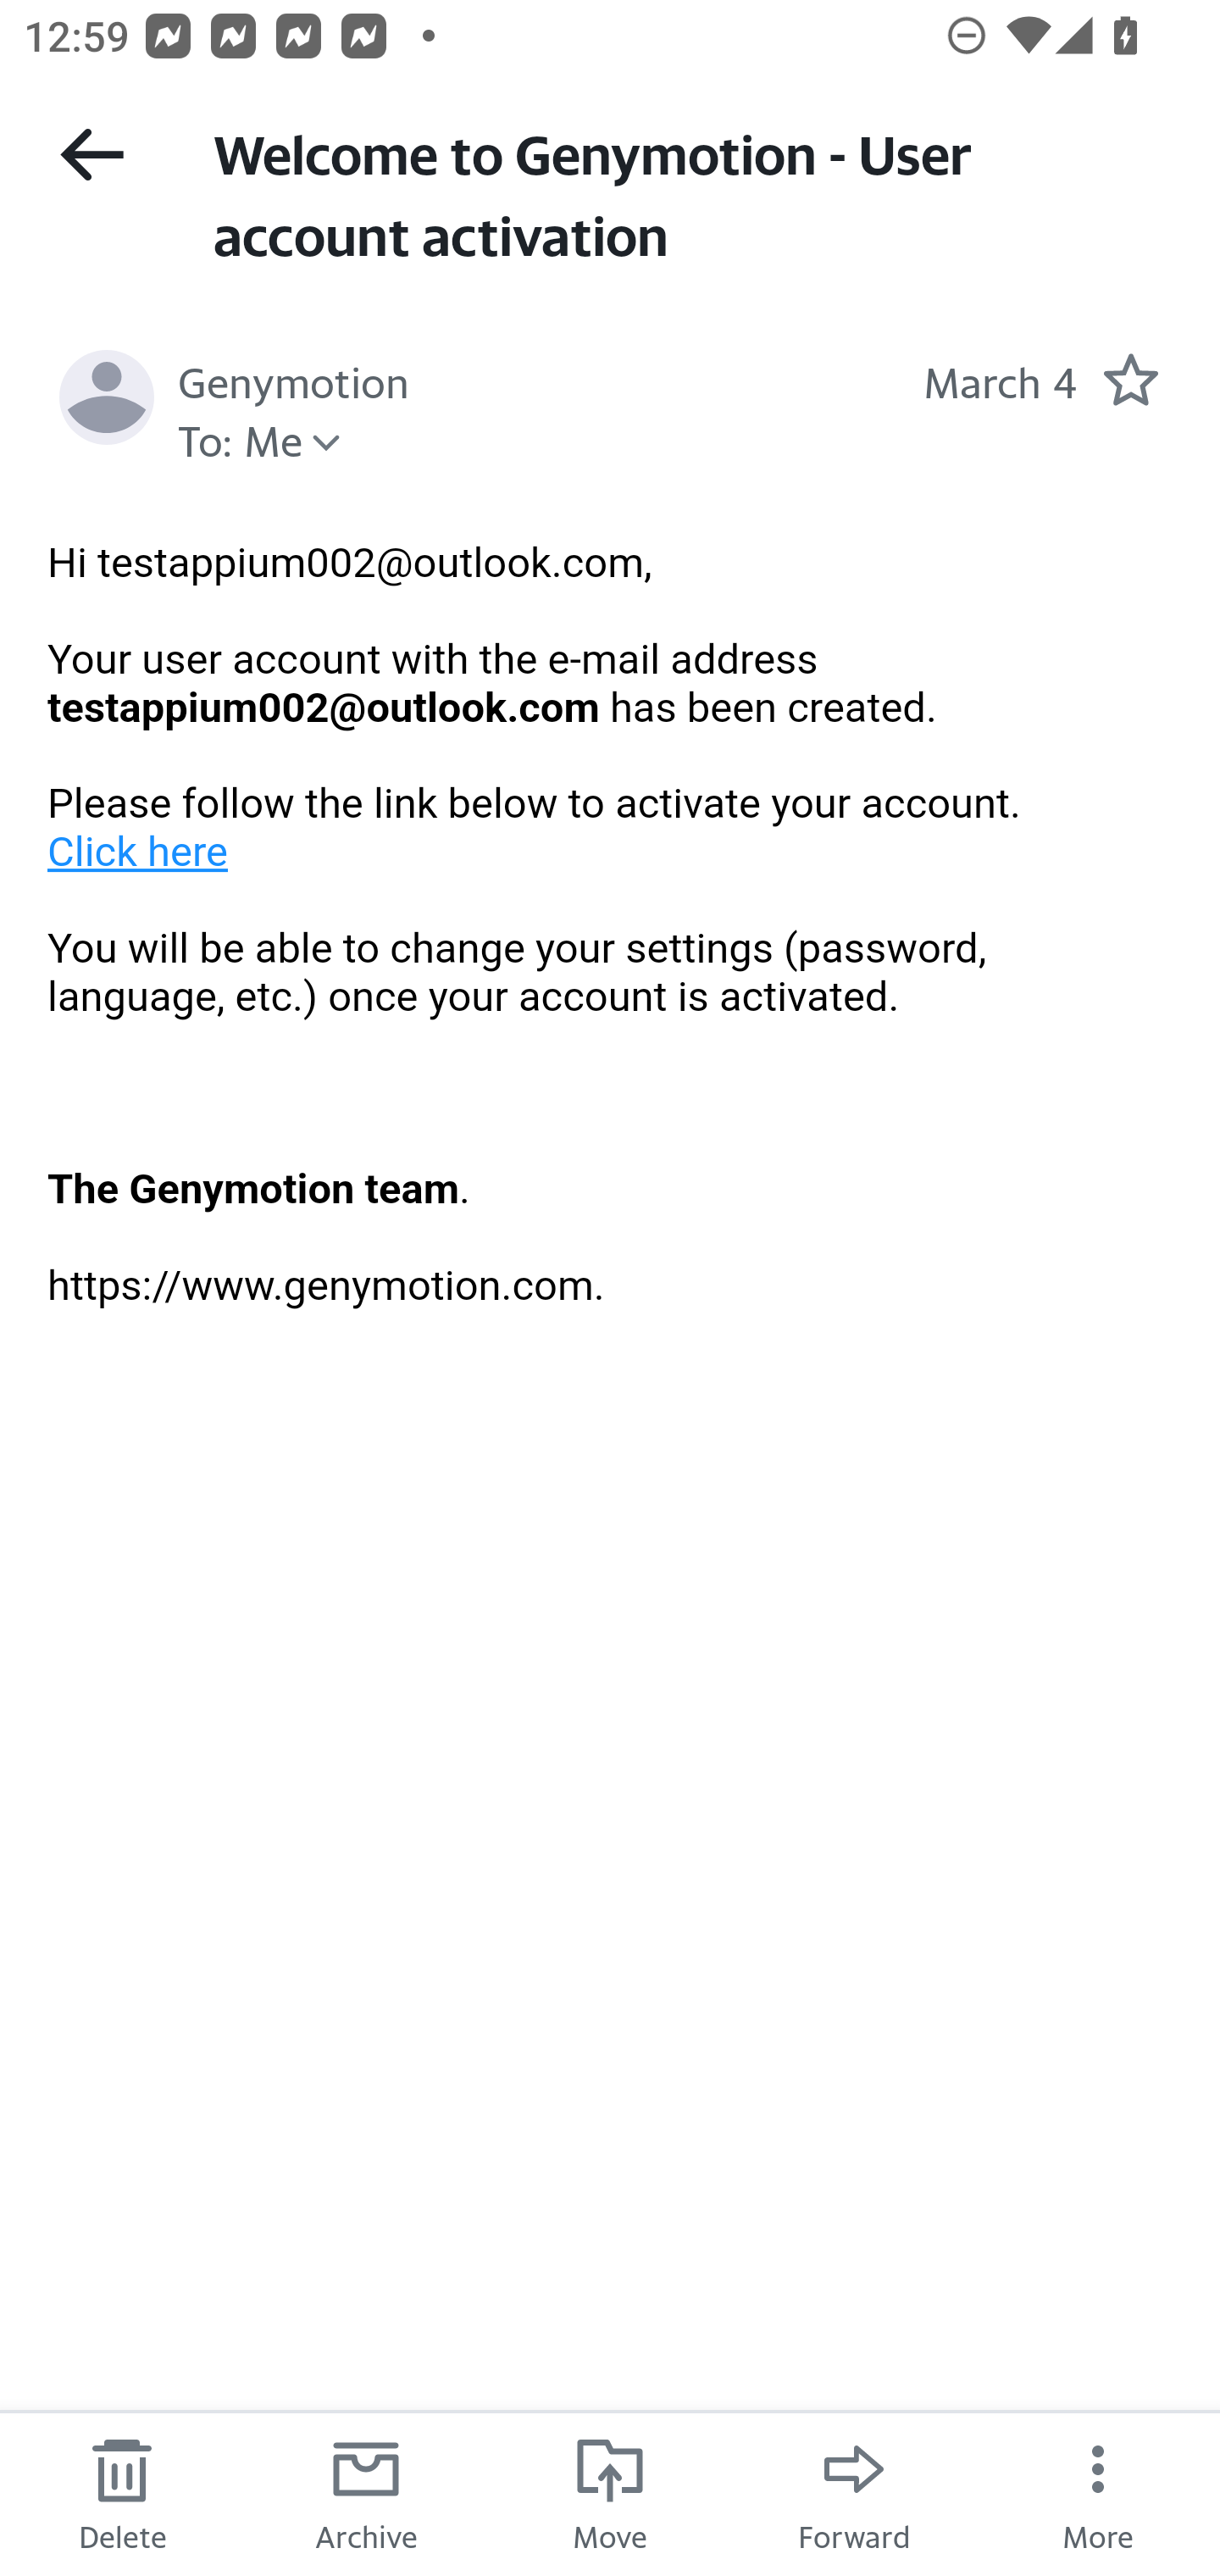 Image resolution: width=1220 pixels, height=2576 pixels. I want to click on Archive, so click(366, 2493).